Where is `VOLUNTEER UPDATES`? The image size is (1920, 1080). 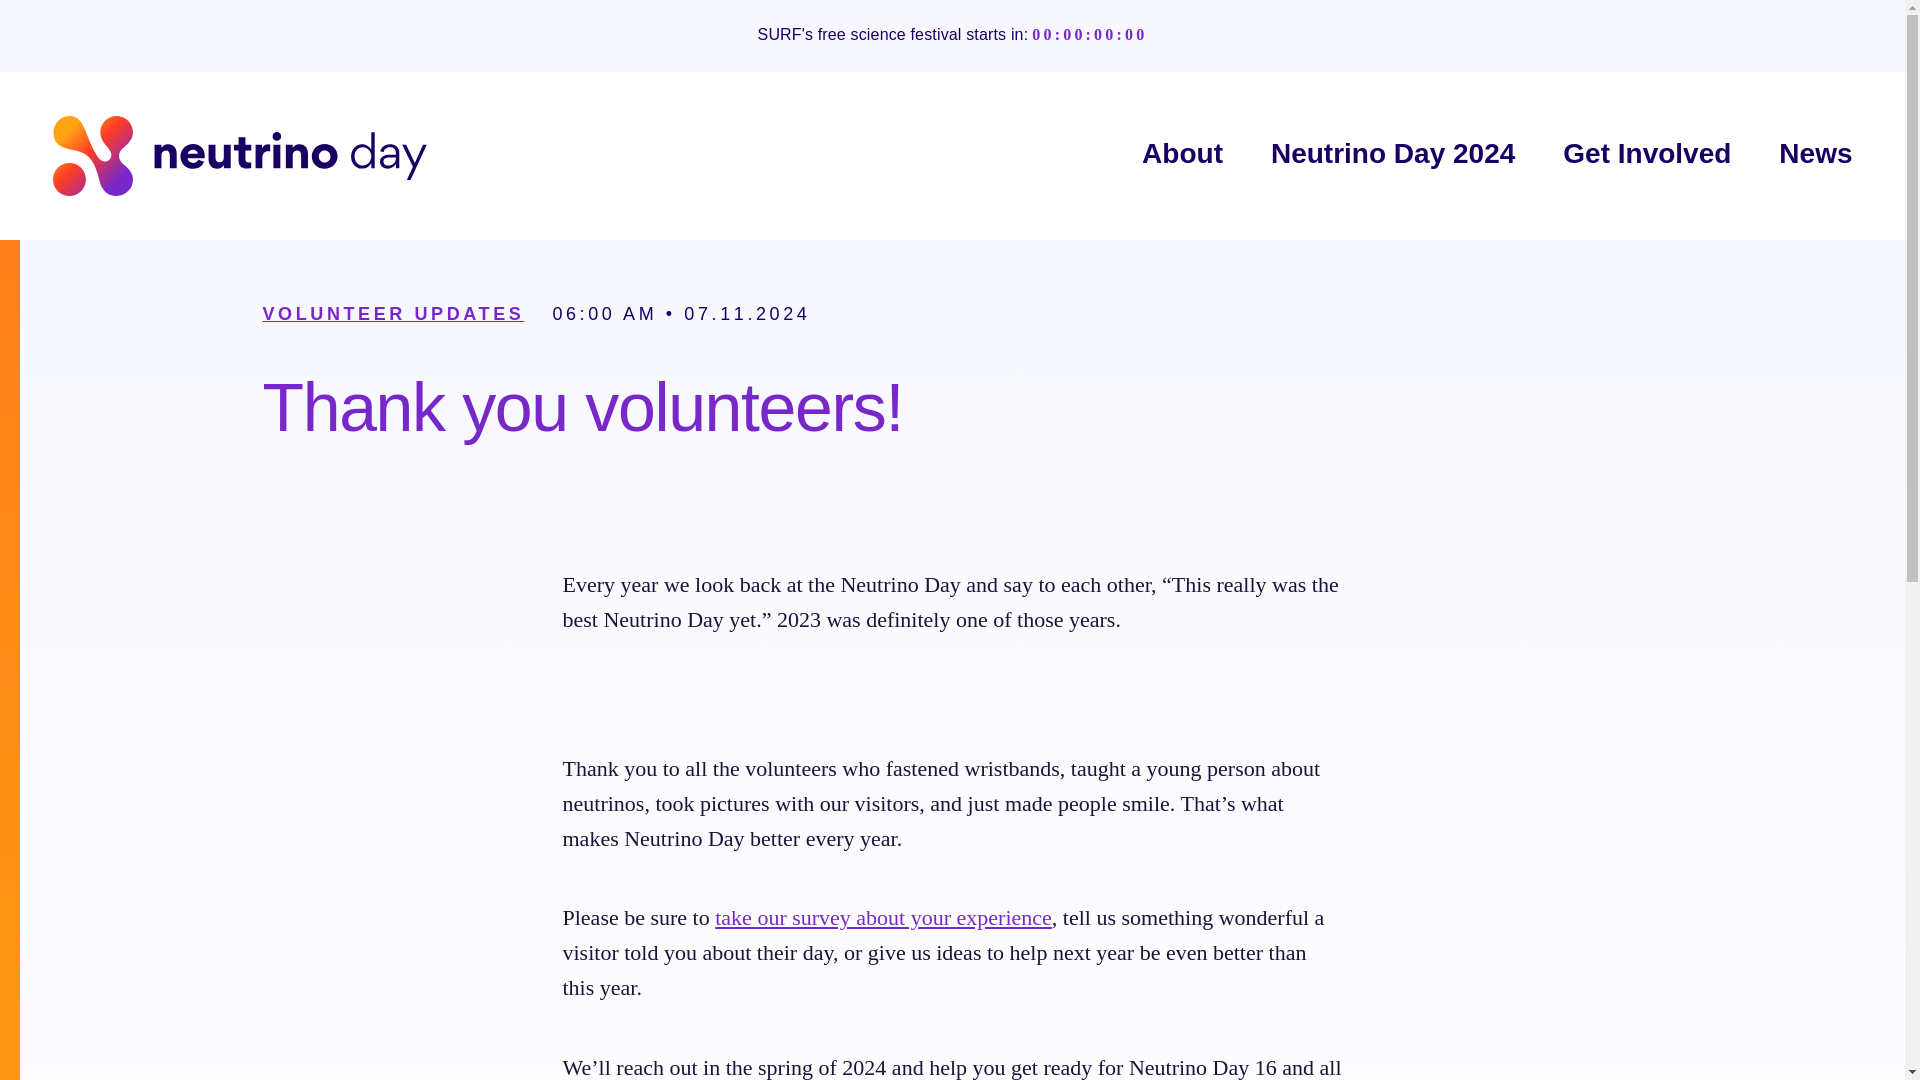 VOLUNTEER UPDATES is located at coordinates (392, 314).